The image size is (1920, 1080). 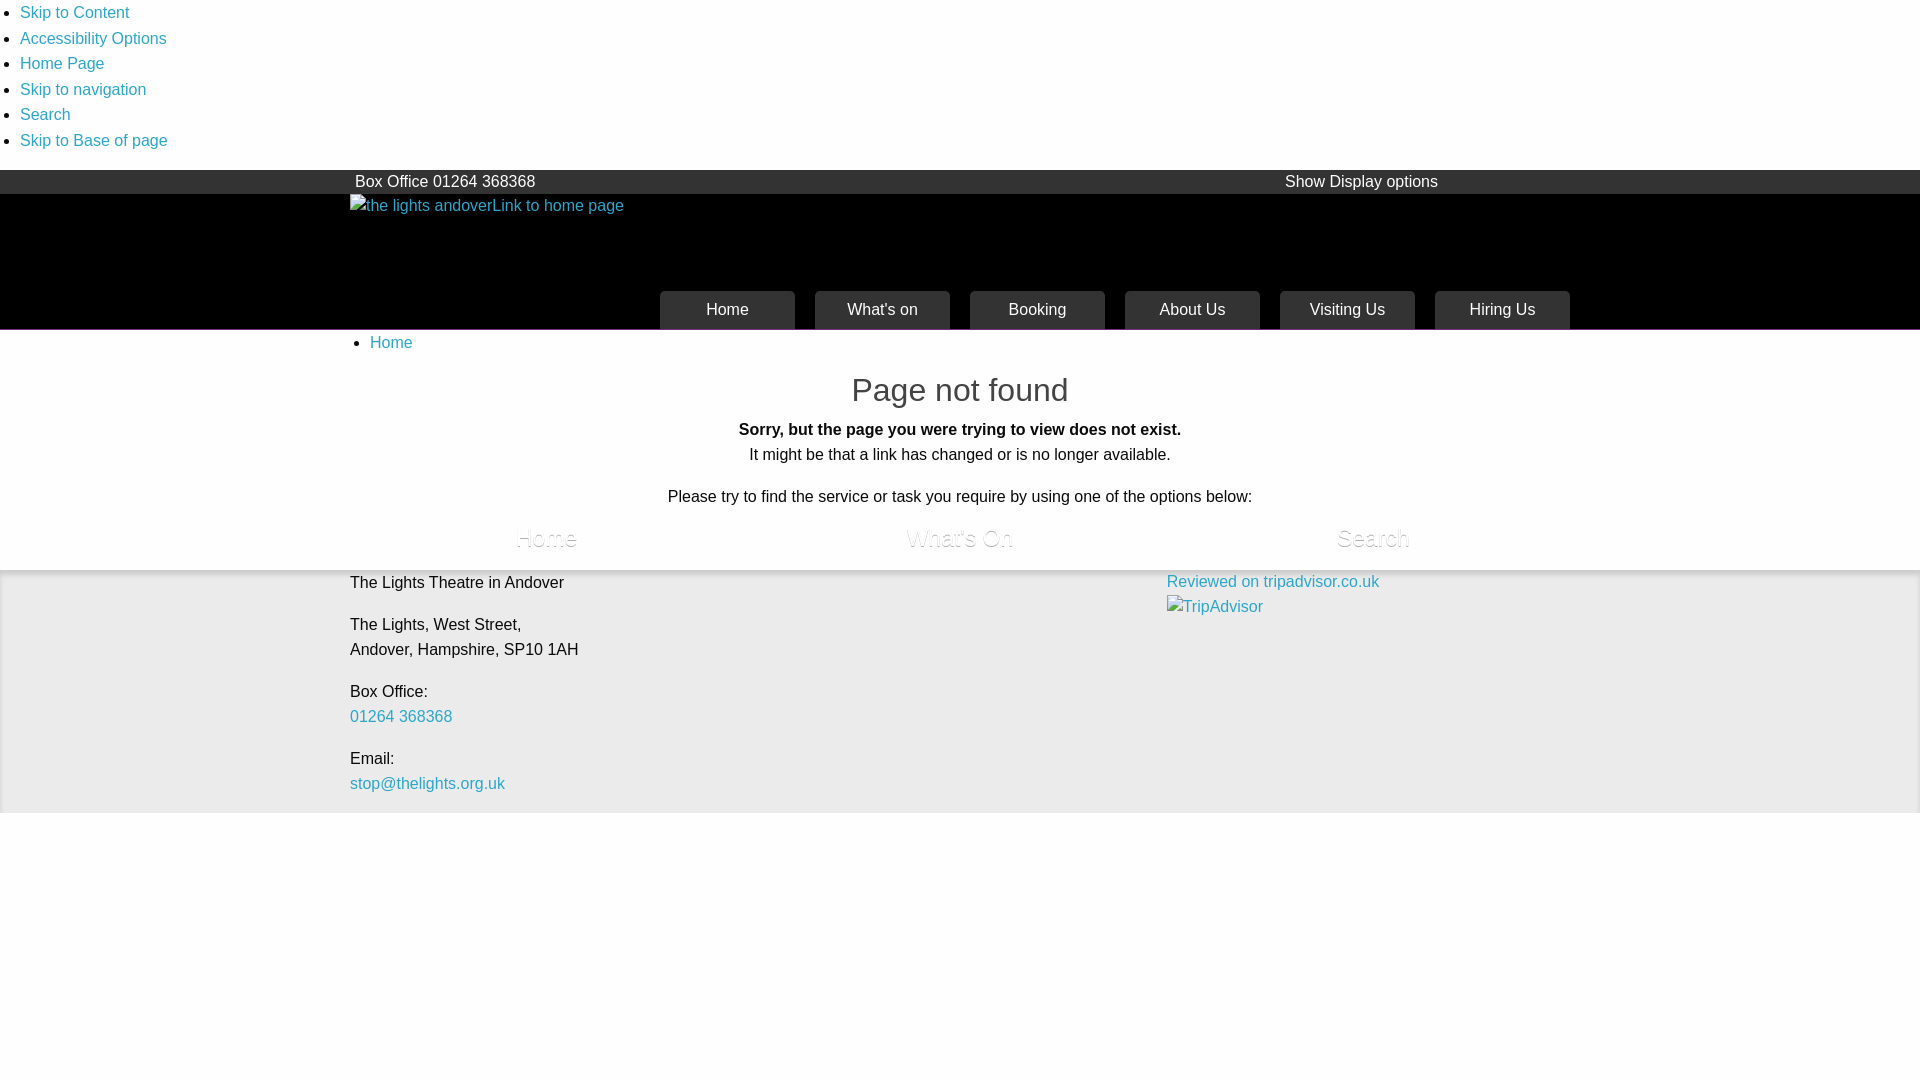 I want to click on Skip to Content, so click(x=74, y=12).